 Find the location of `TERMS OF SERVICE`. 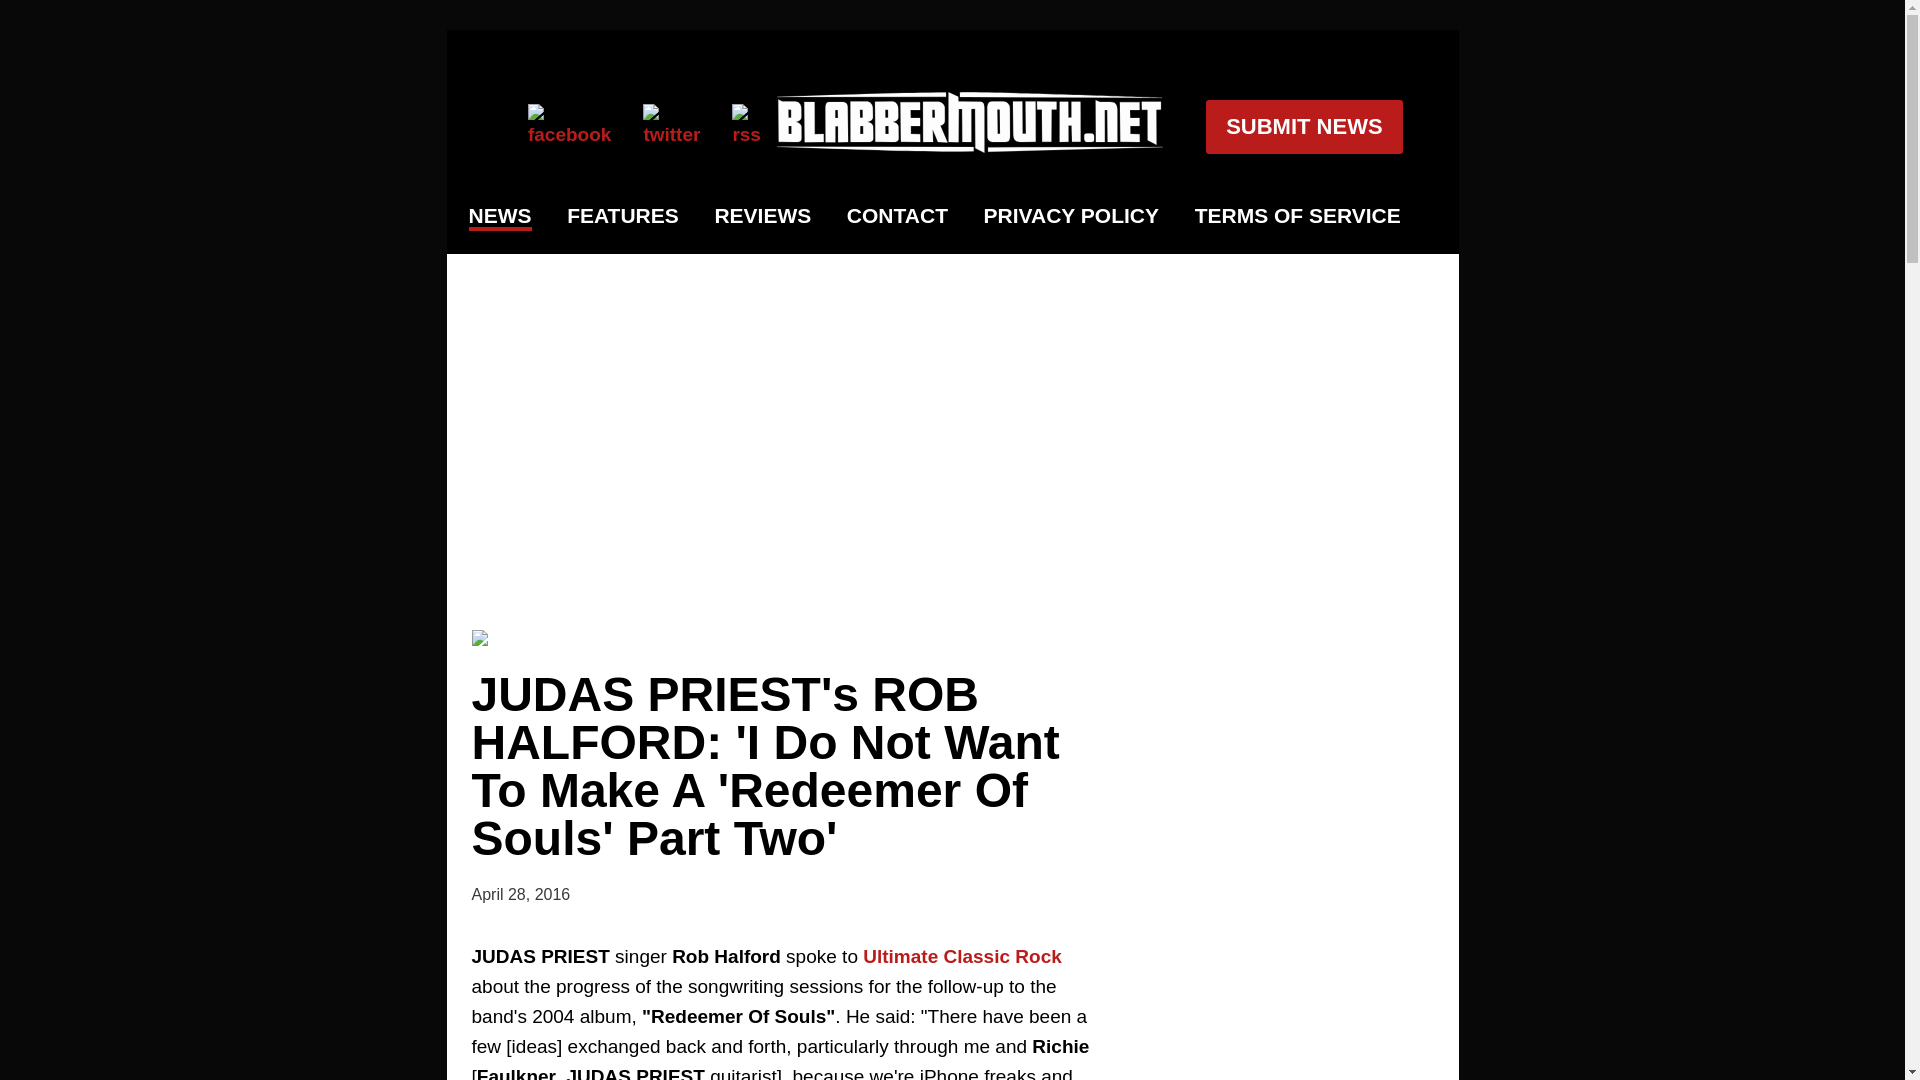

TERMS OF SERVICE is located at coordinates (1298, 216).